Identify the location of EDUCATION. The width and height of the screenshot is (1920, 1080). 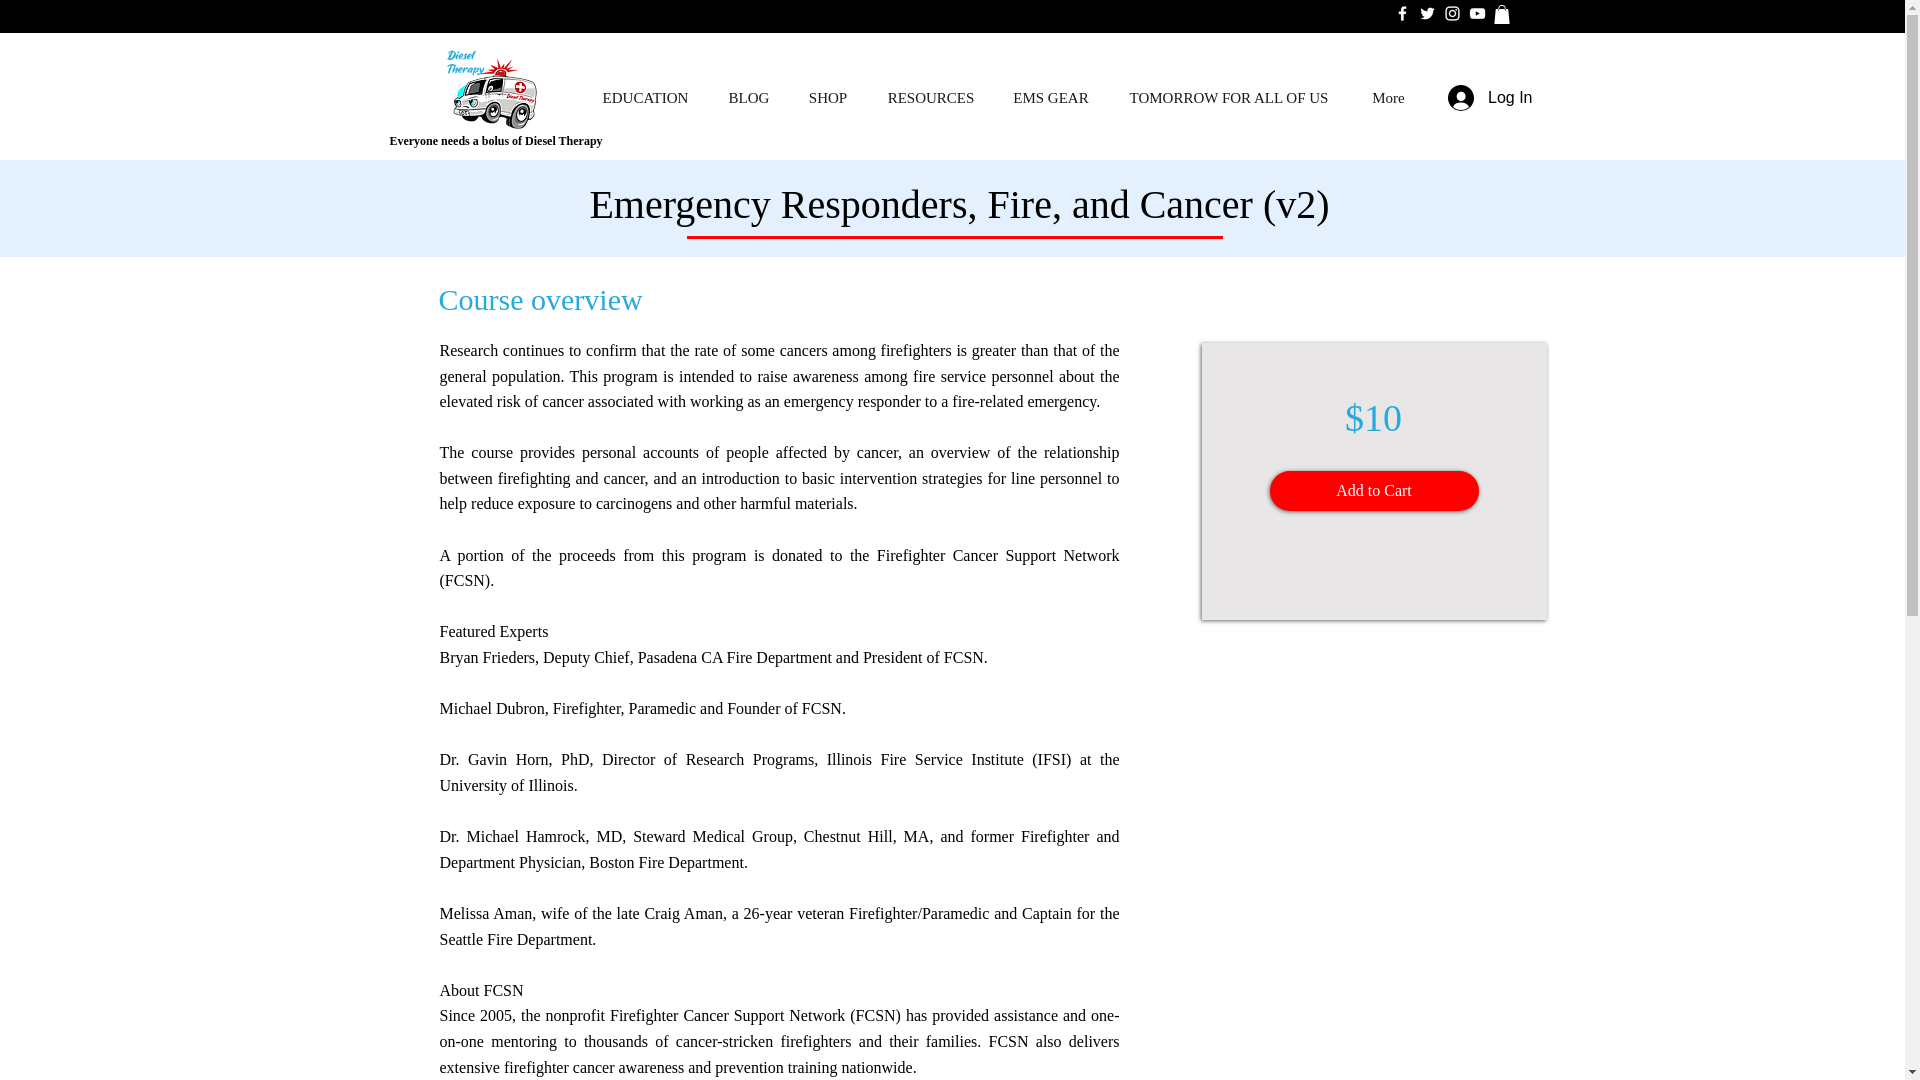
(646, 98).